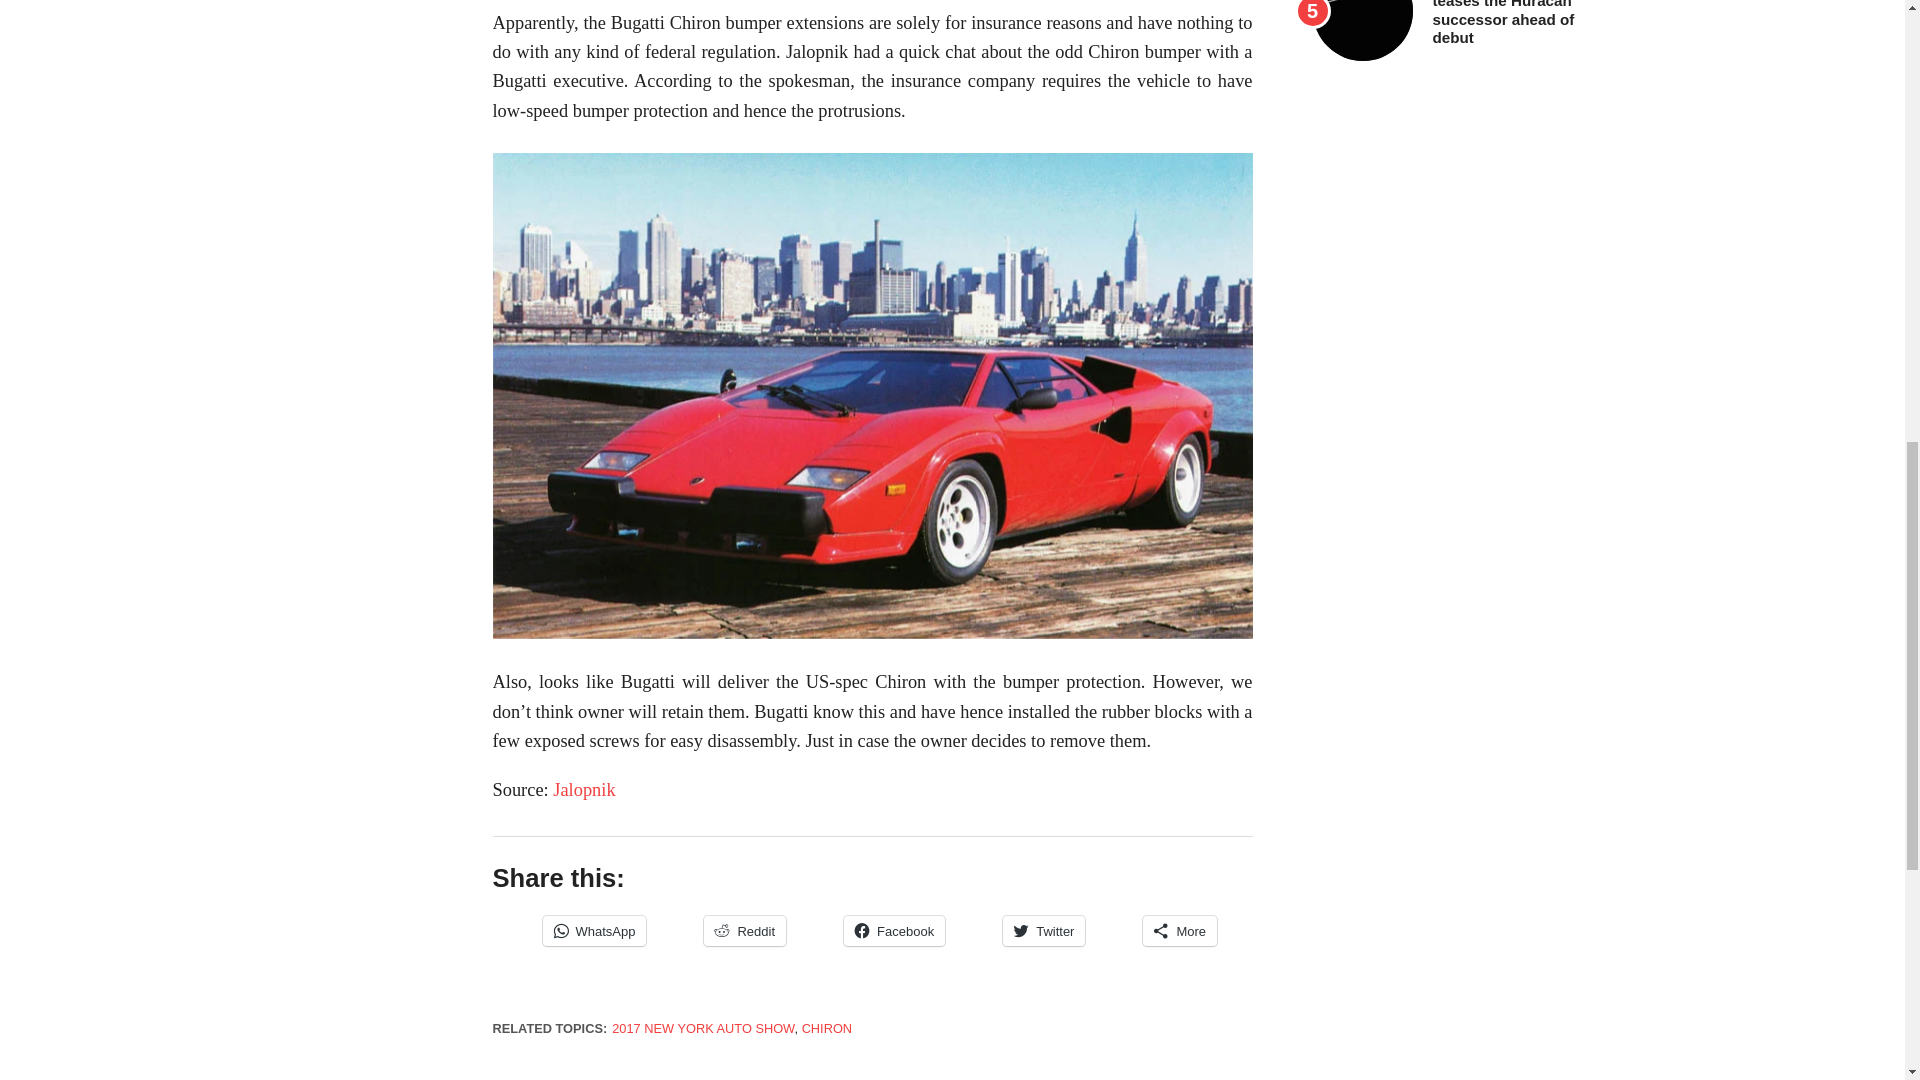  What do you see at coordinates (1043, 930) in the screenshot?
I see `Twitter` at bounding box center [1043, 930].